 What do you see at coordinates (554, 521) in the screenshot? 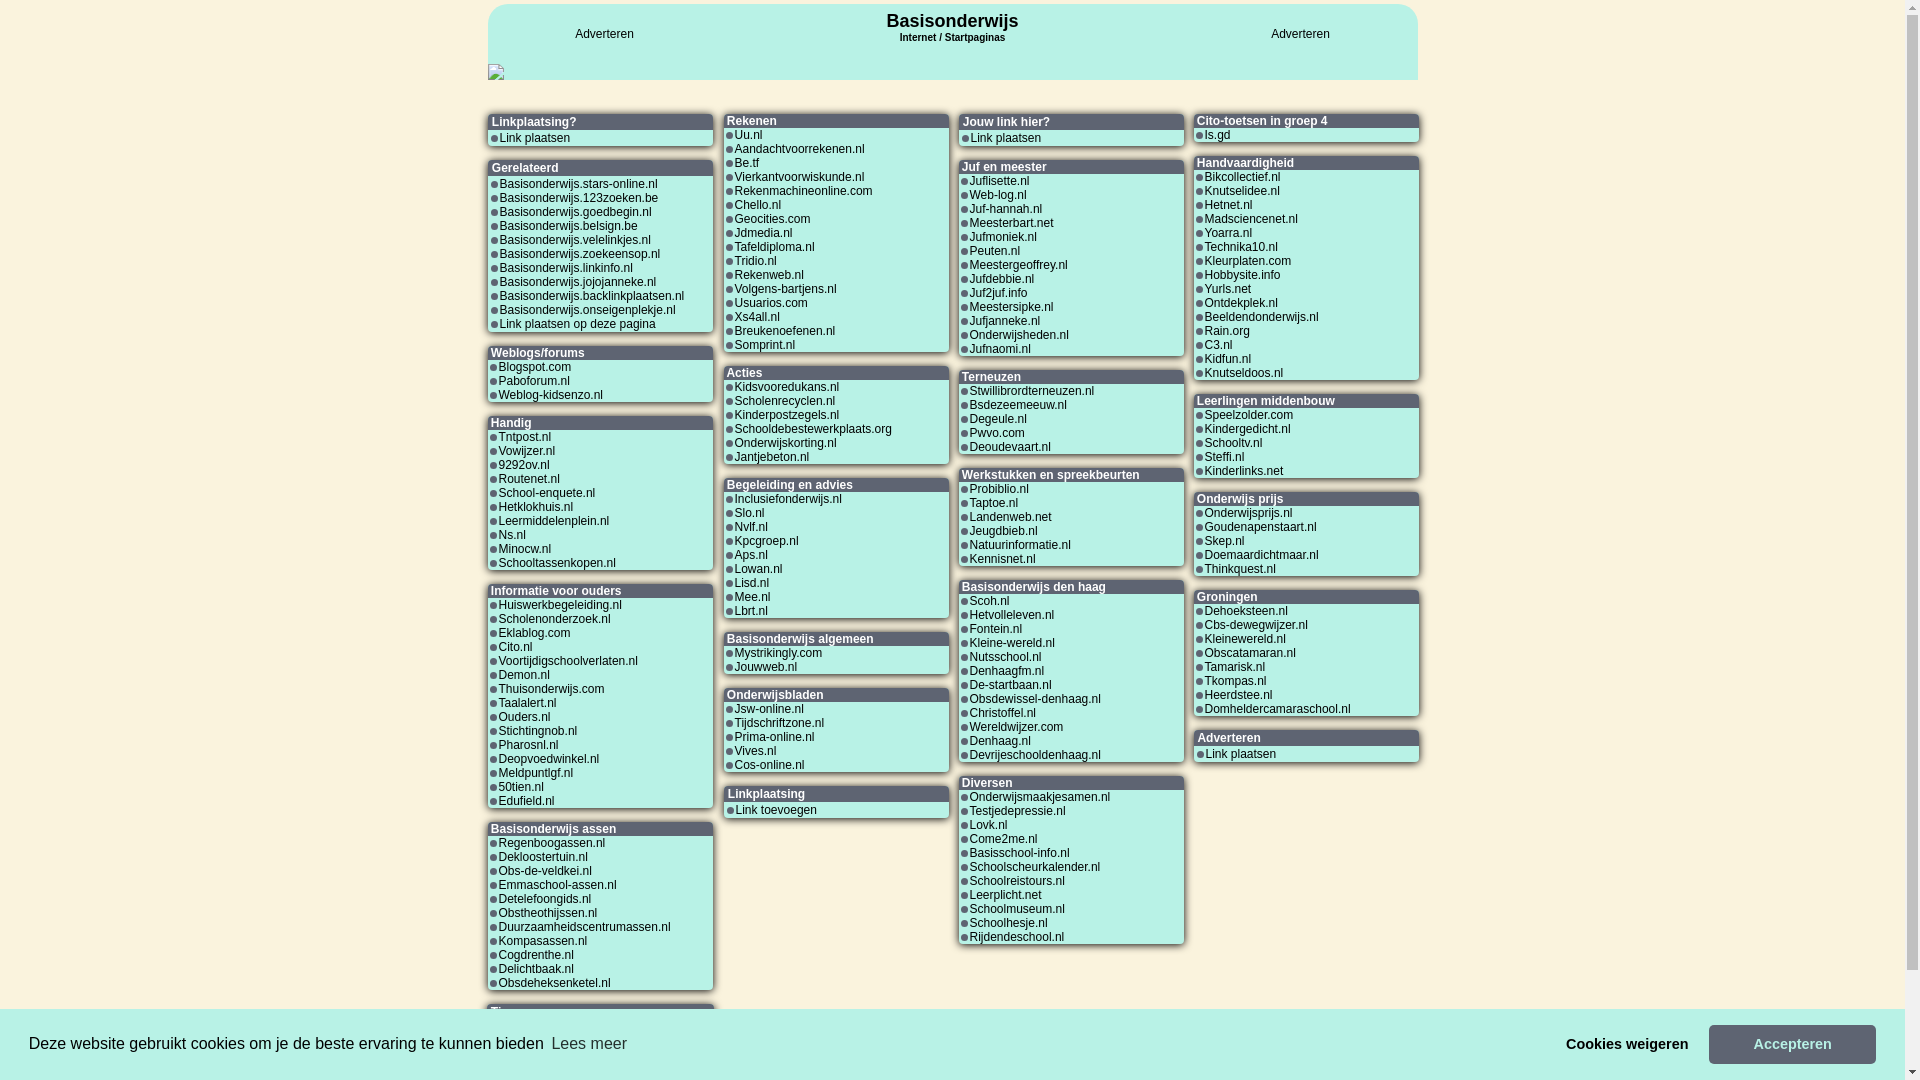
I see `Leermiddelenplein.nl` at bounding box center [554, 521].